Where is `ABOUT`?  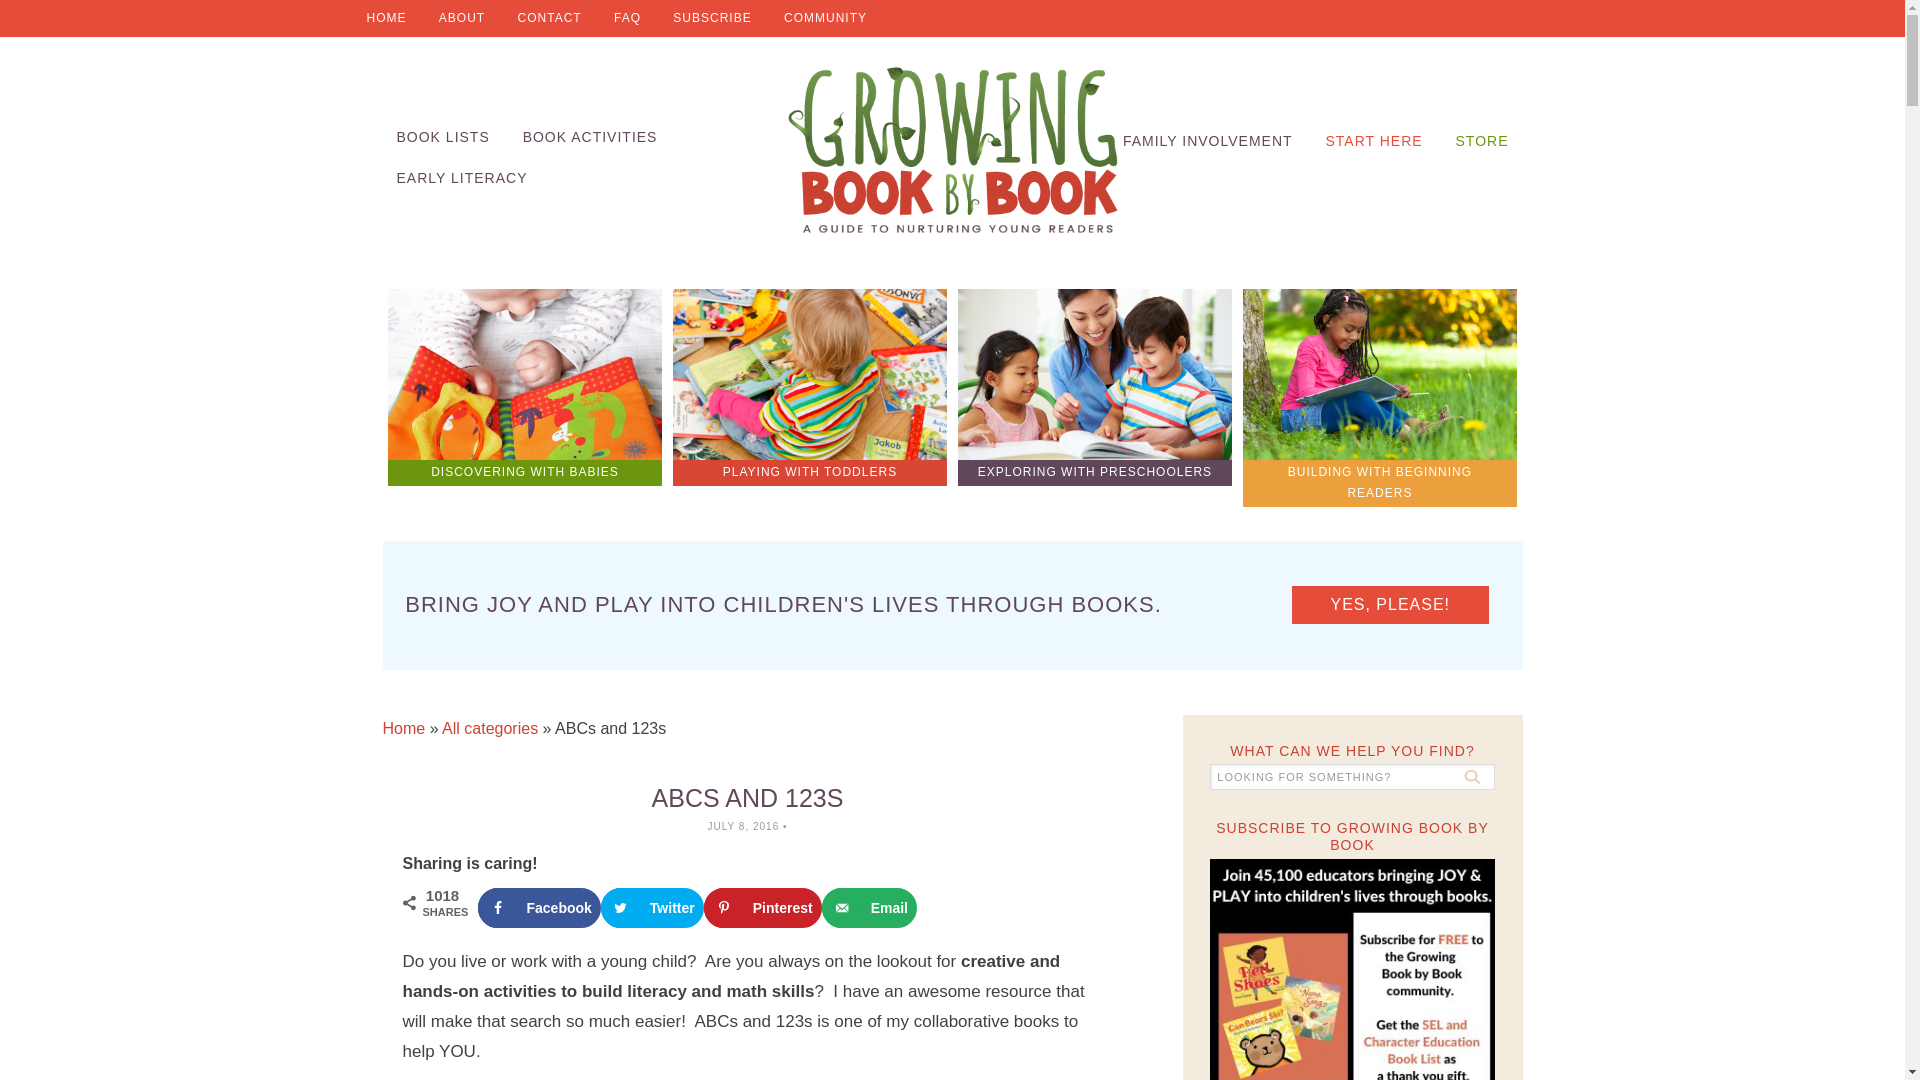
ABOUT is located at coordinates (462, 18).